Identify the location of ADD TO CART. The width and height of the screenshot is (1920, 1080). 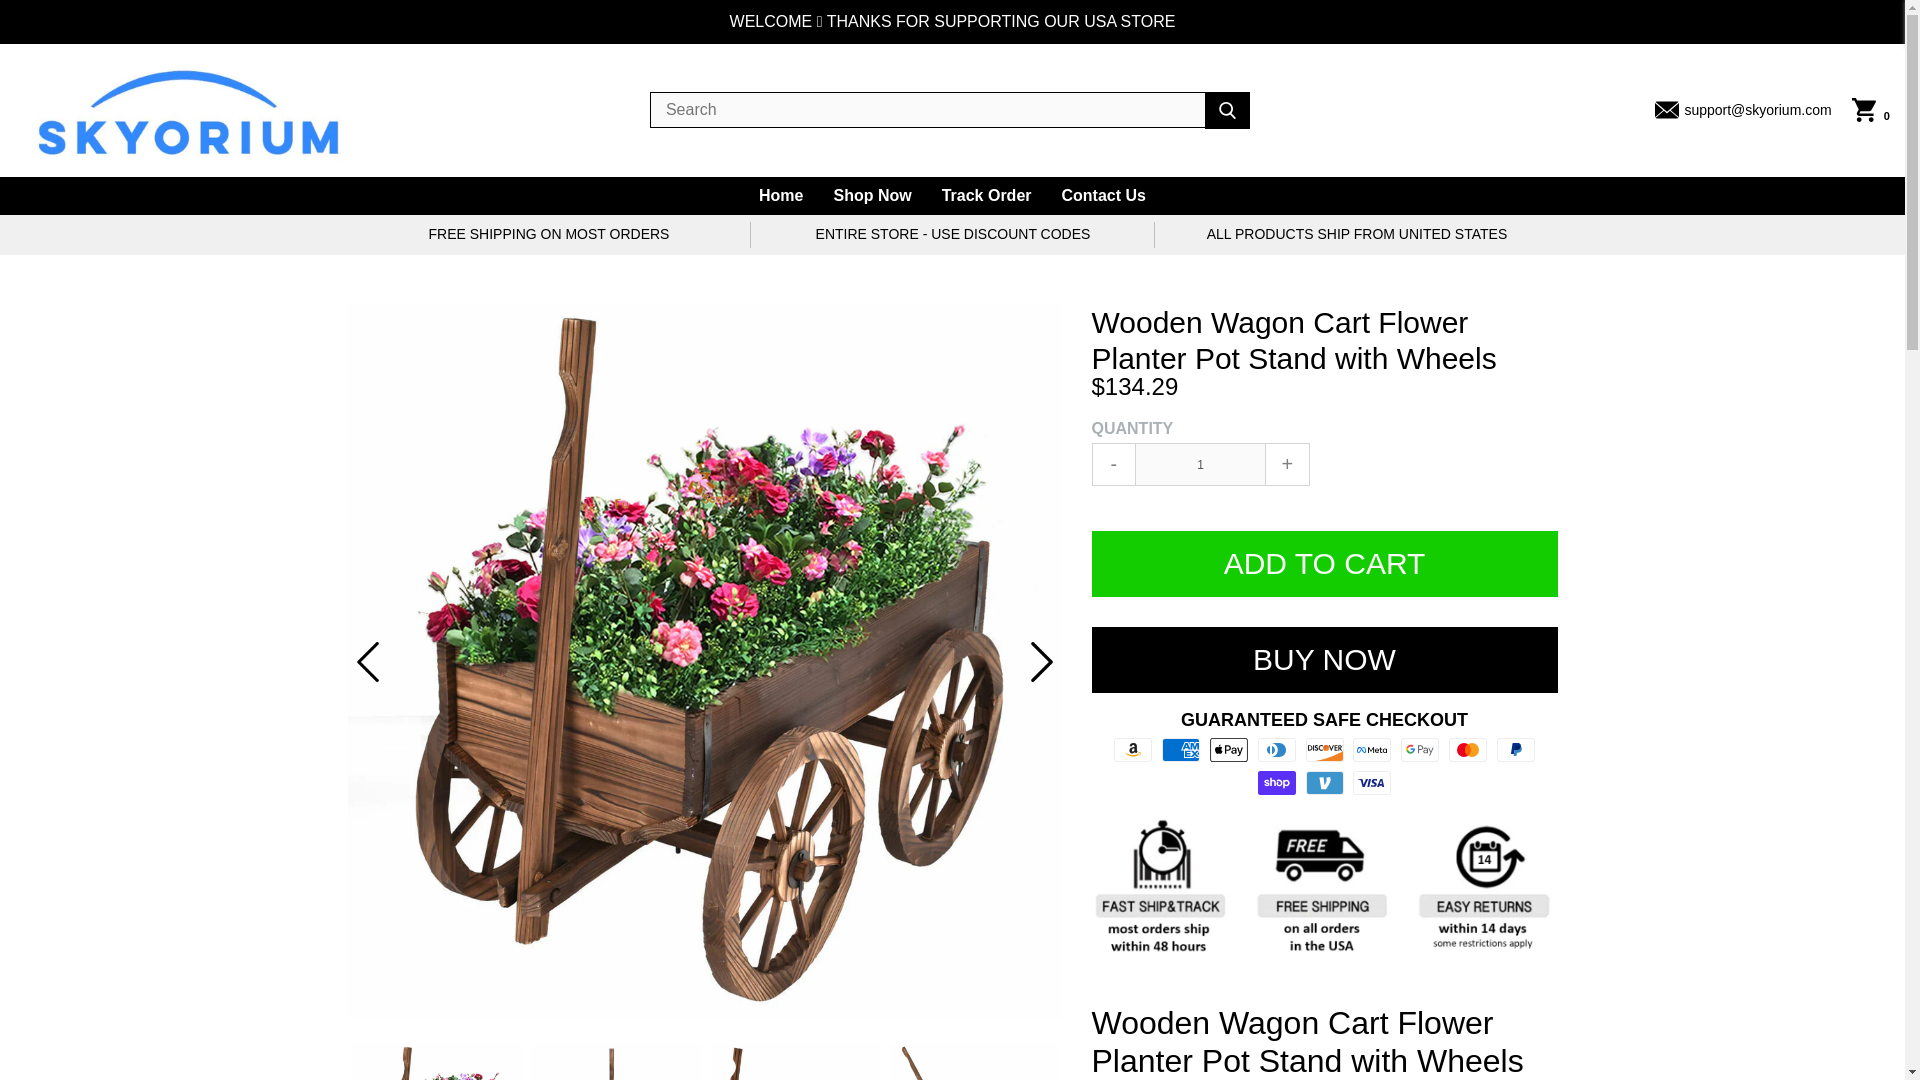
(1324, 564).